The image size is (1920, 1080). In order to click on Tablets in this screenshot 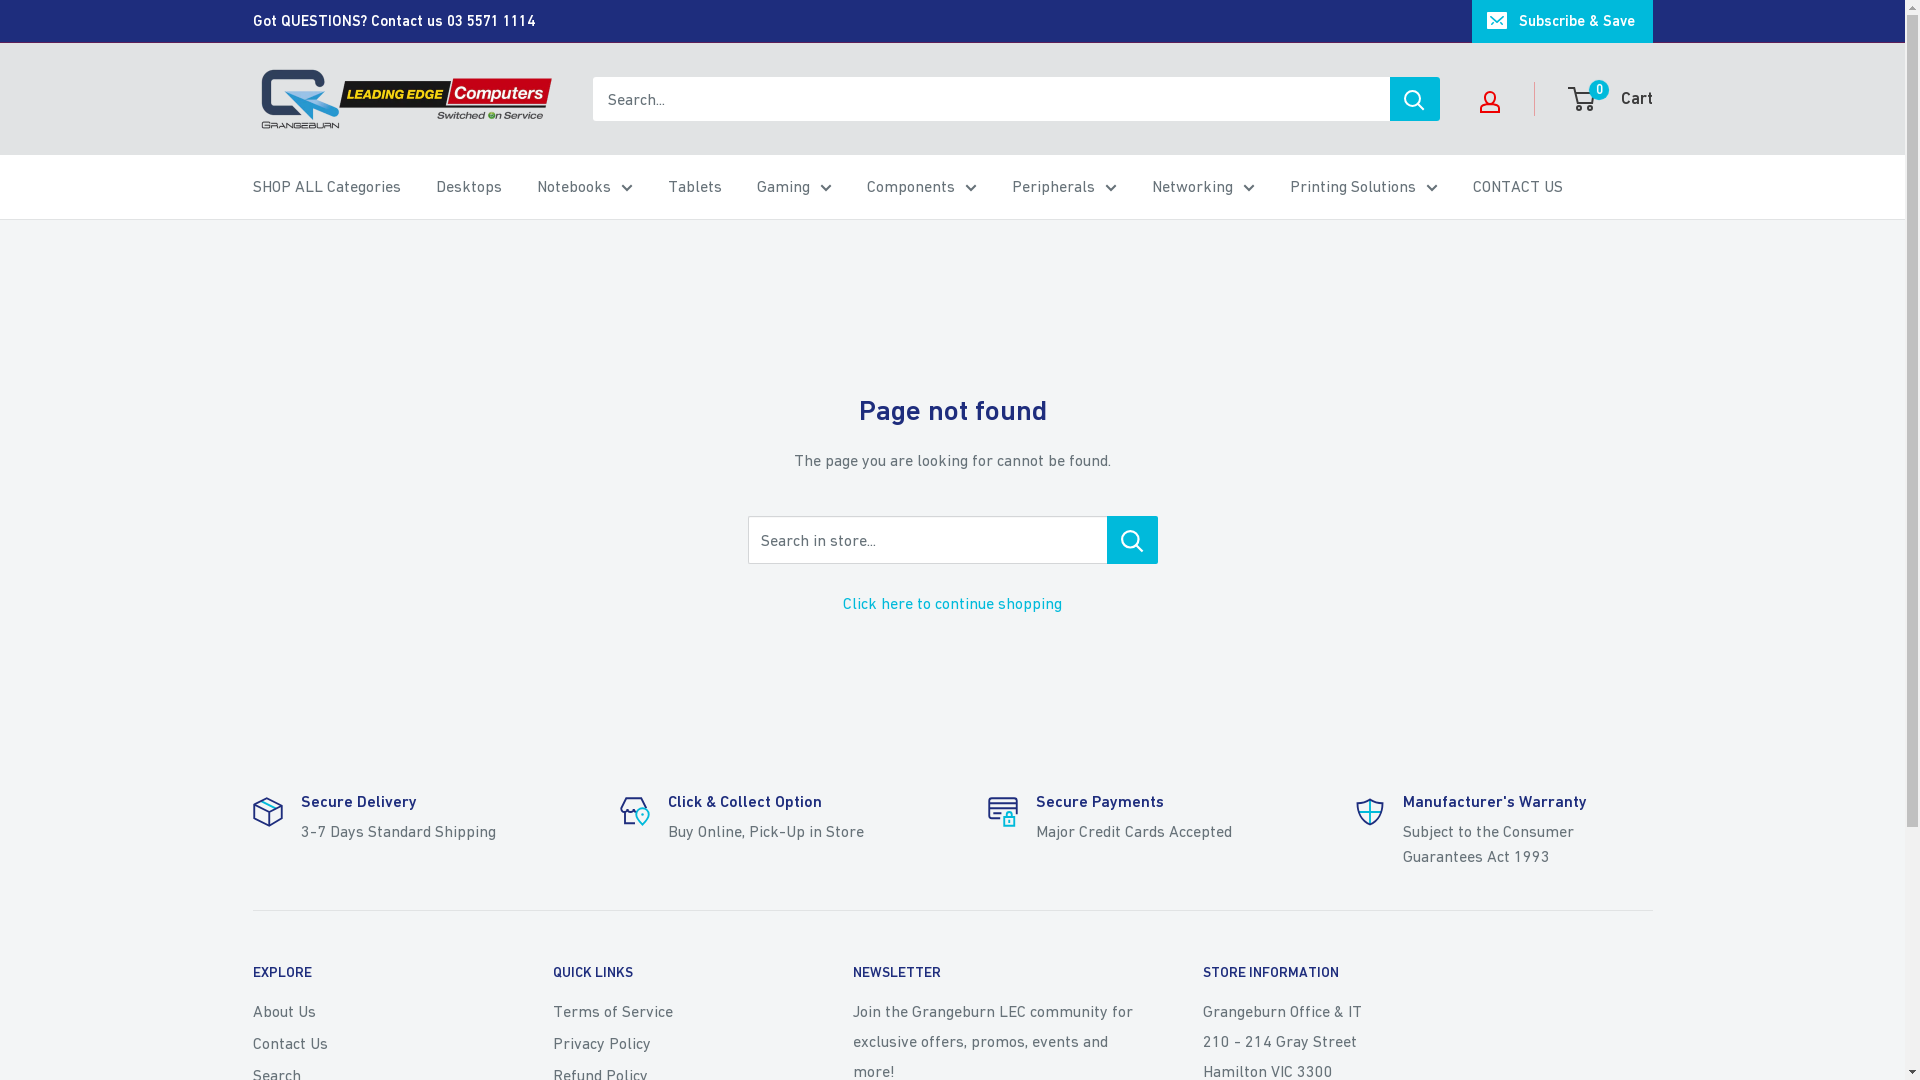, I will do `click(695, 187)`.